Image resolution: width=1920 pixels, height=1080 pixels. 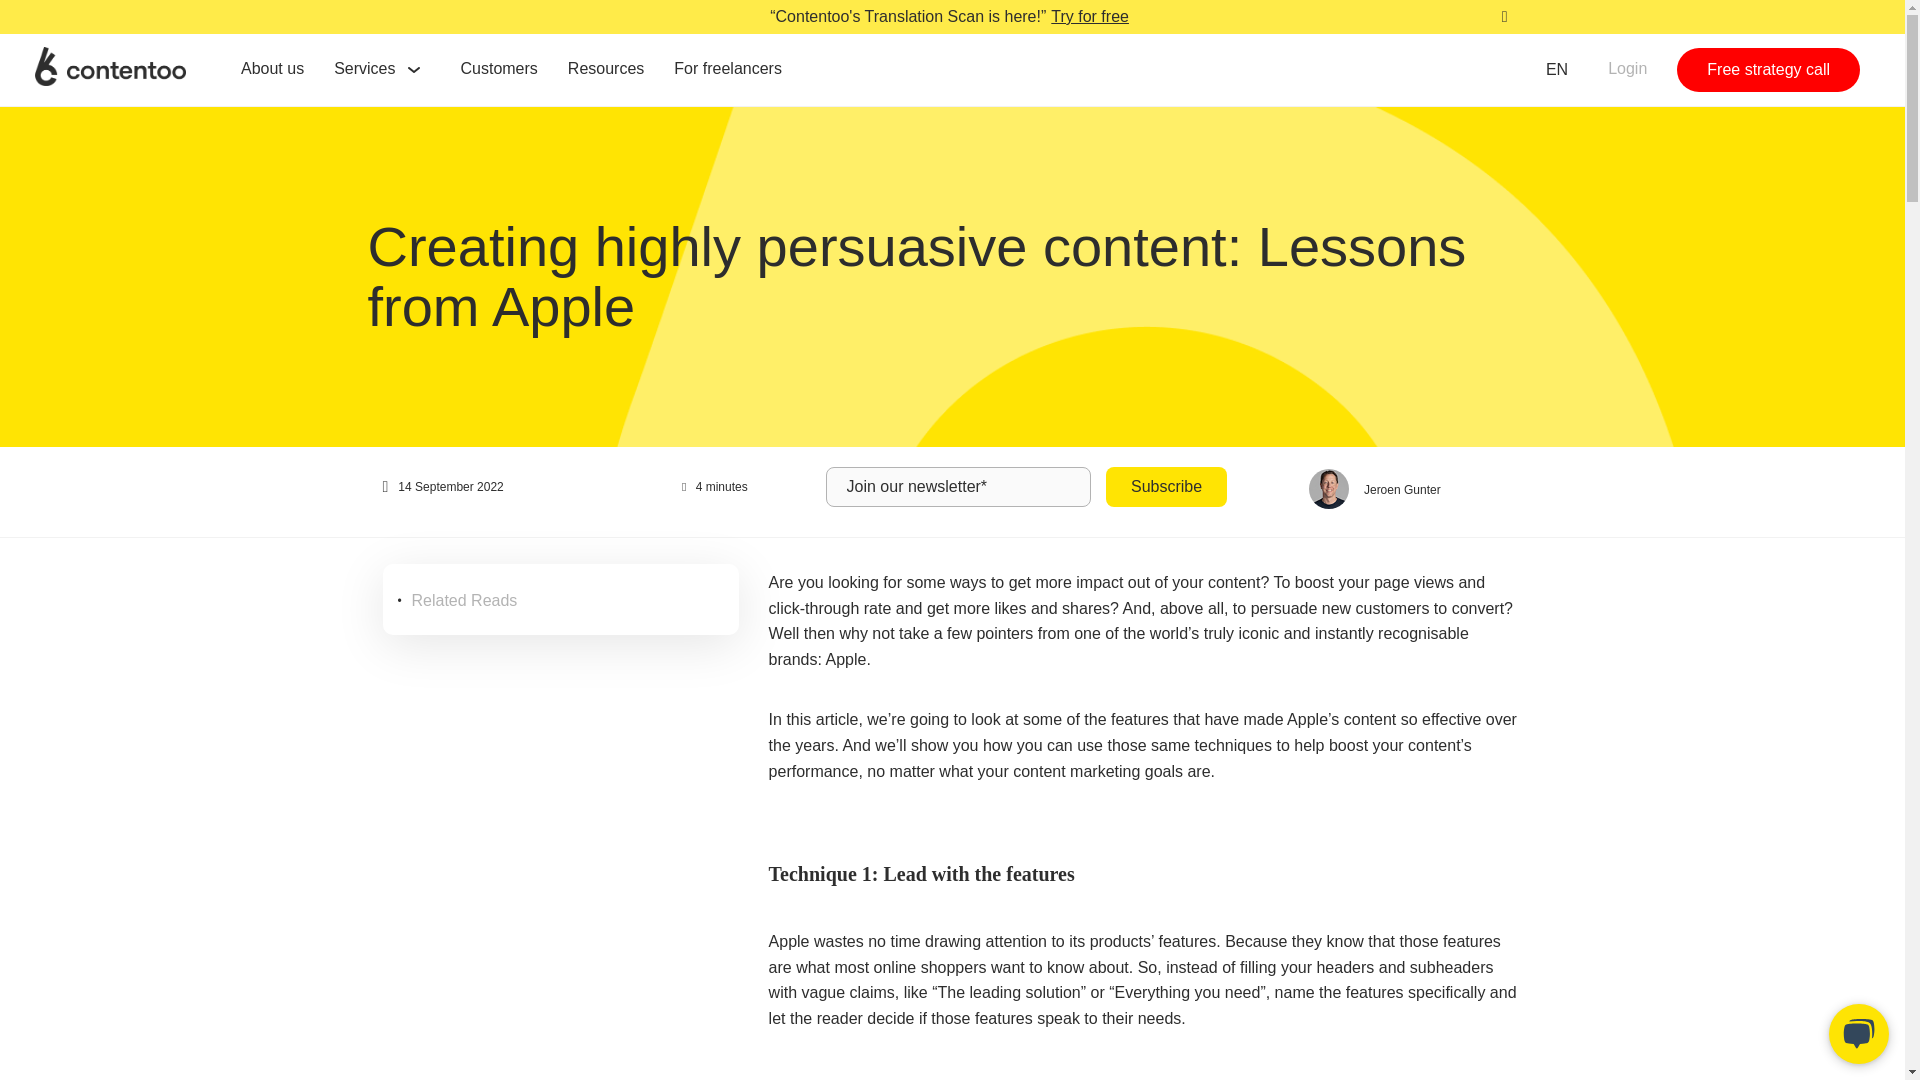 What do you see at coordinates (1768, 69) in the screenshot?
I see `Free strategy call` at bounding box center [1768, 69].